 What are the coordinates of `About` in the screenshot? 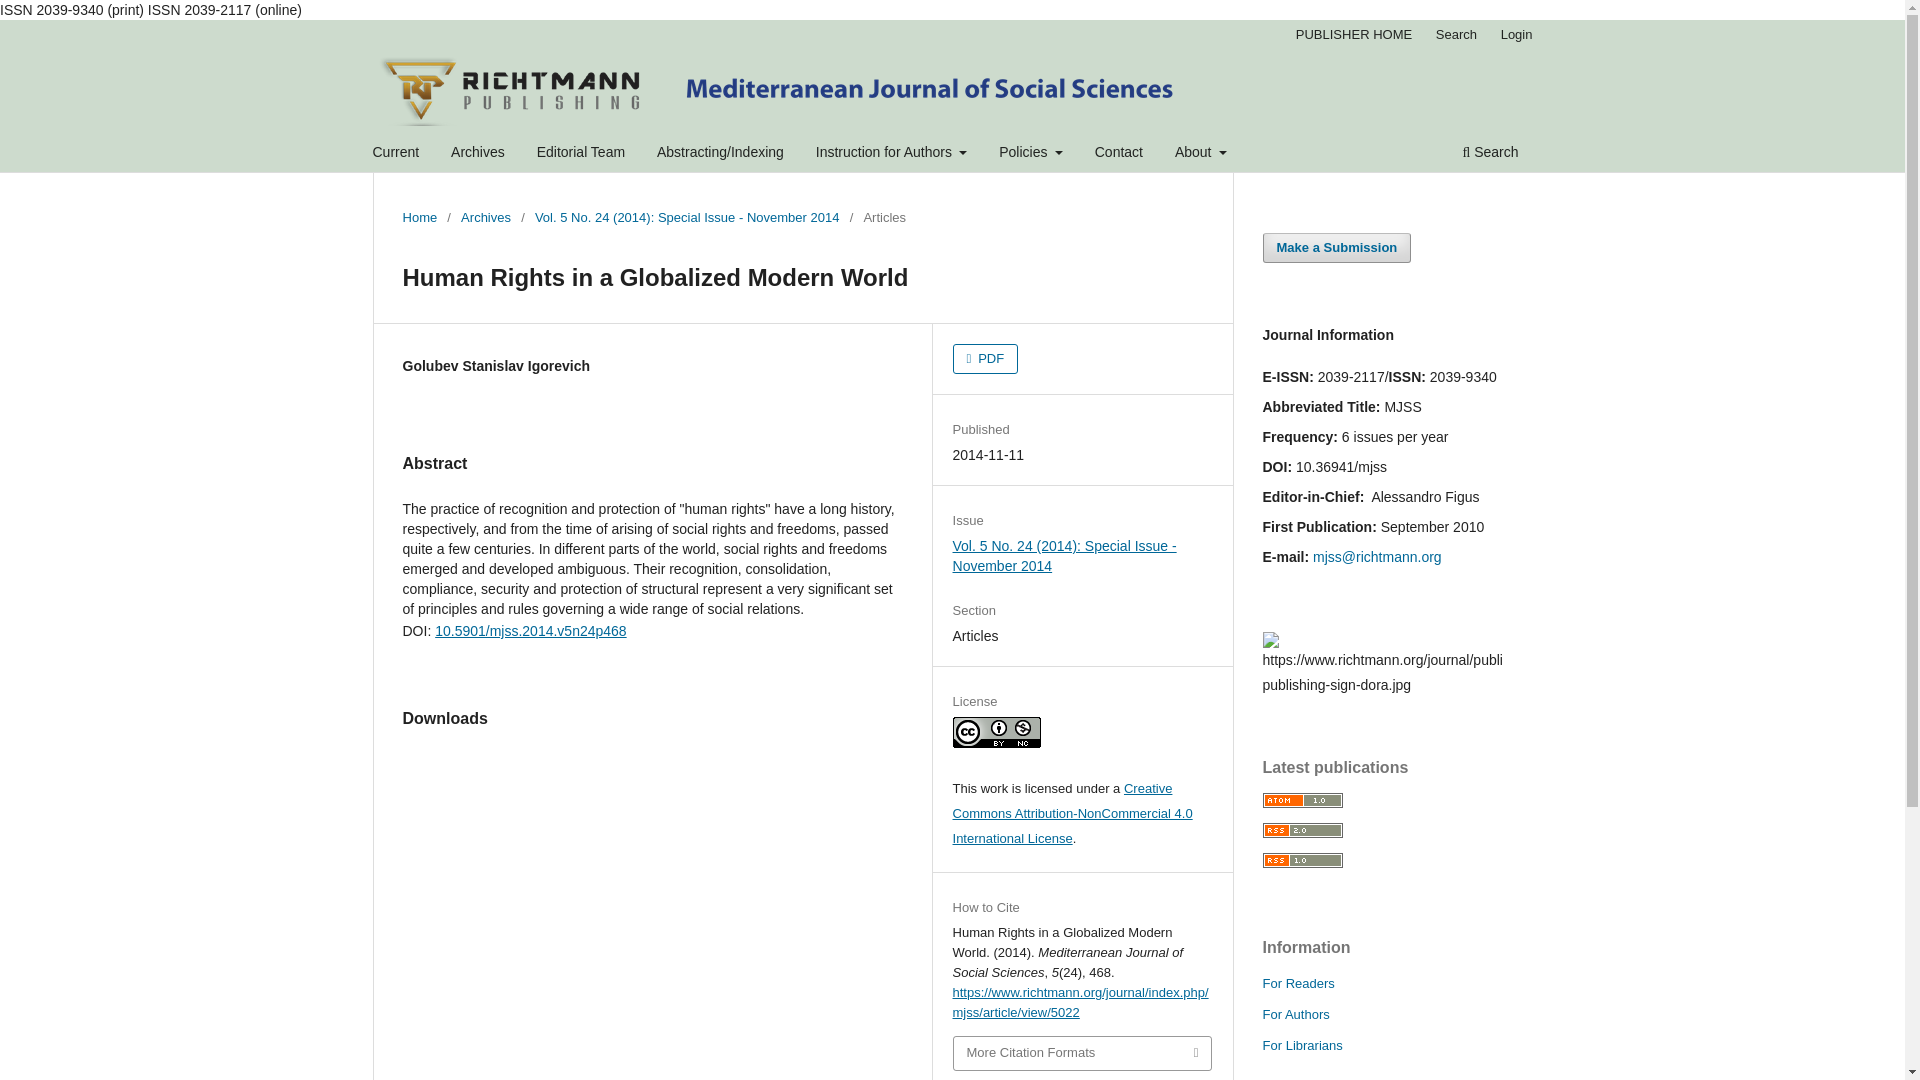 It's located at (1200, 154).